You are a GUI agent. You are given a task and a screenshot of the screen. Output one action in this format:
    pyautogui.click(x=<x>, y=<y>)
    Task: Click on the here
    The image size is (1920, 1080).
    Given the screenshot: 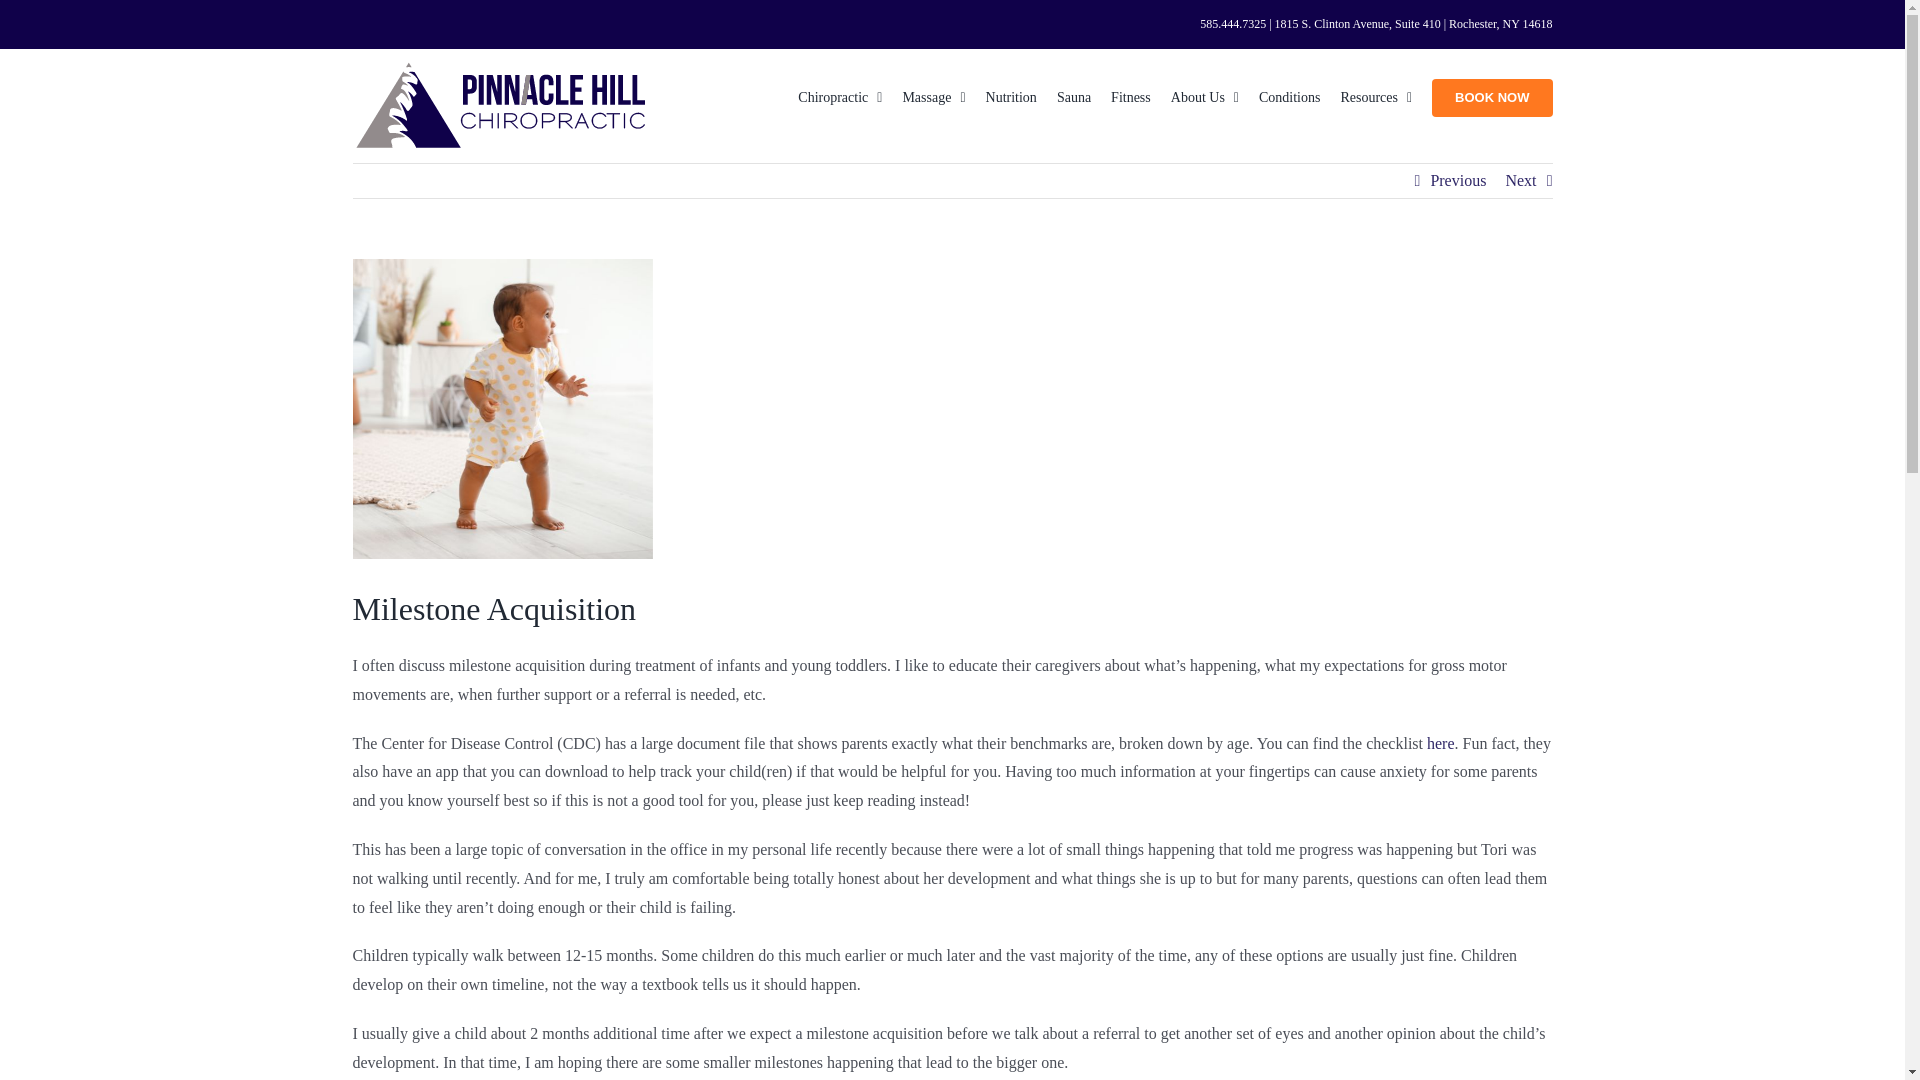 What is the action you would take?
    pyautogui.click(x=1440, y=743)
    